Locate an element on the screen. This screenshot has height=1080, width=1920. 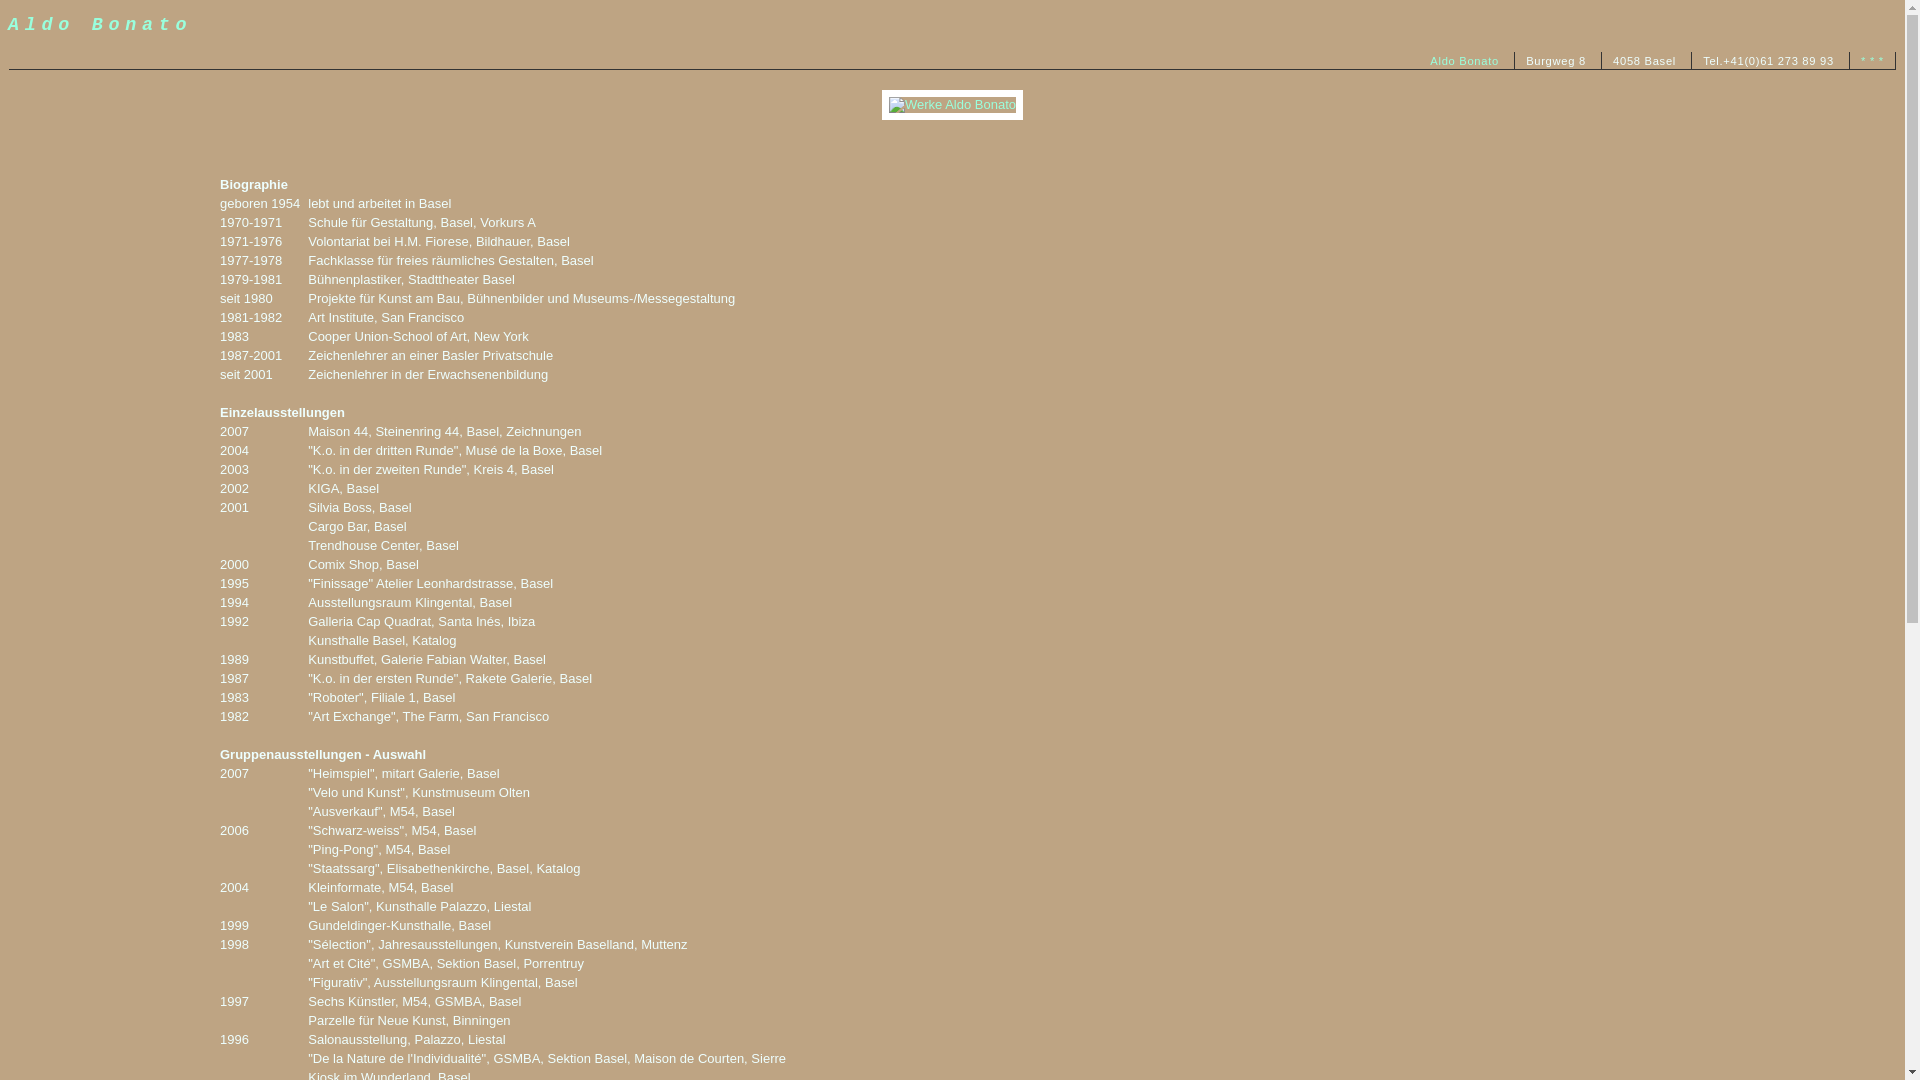
* is located at coordinates (1864, 60).